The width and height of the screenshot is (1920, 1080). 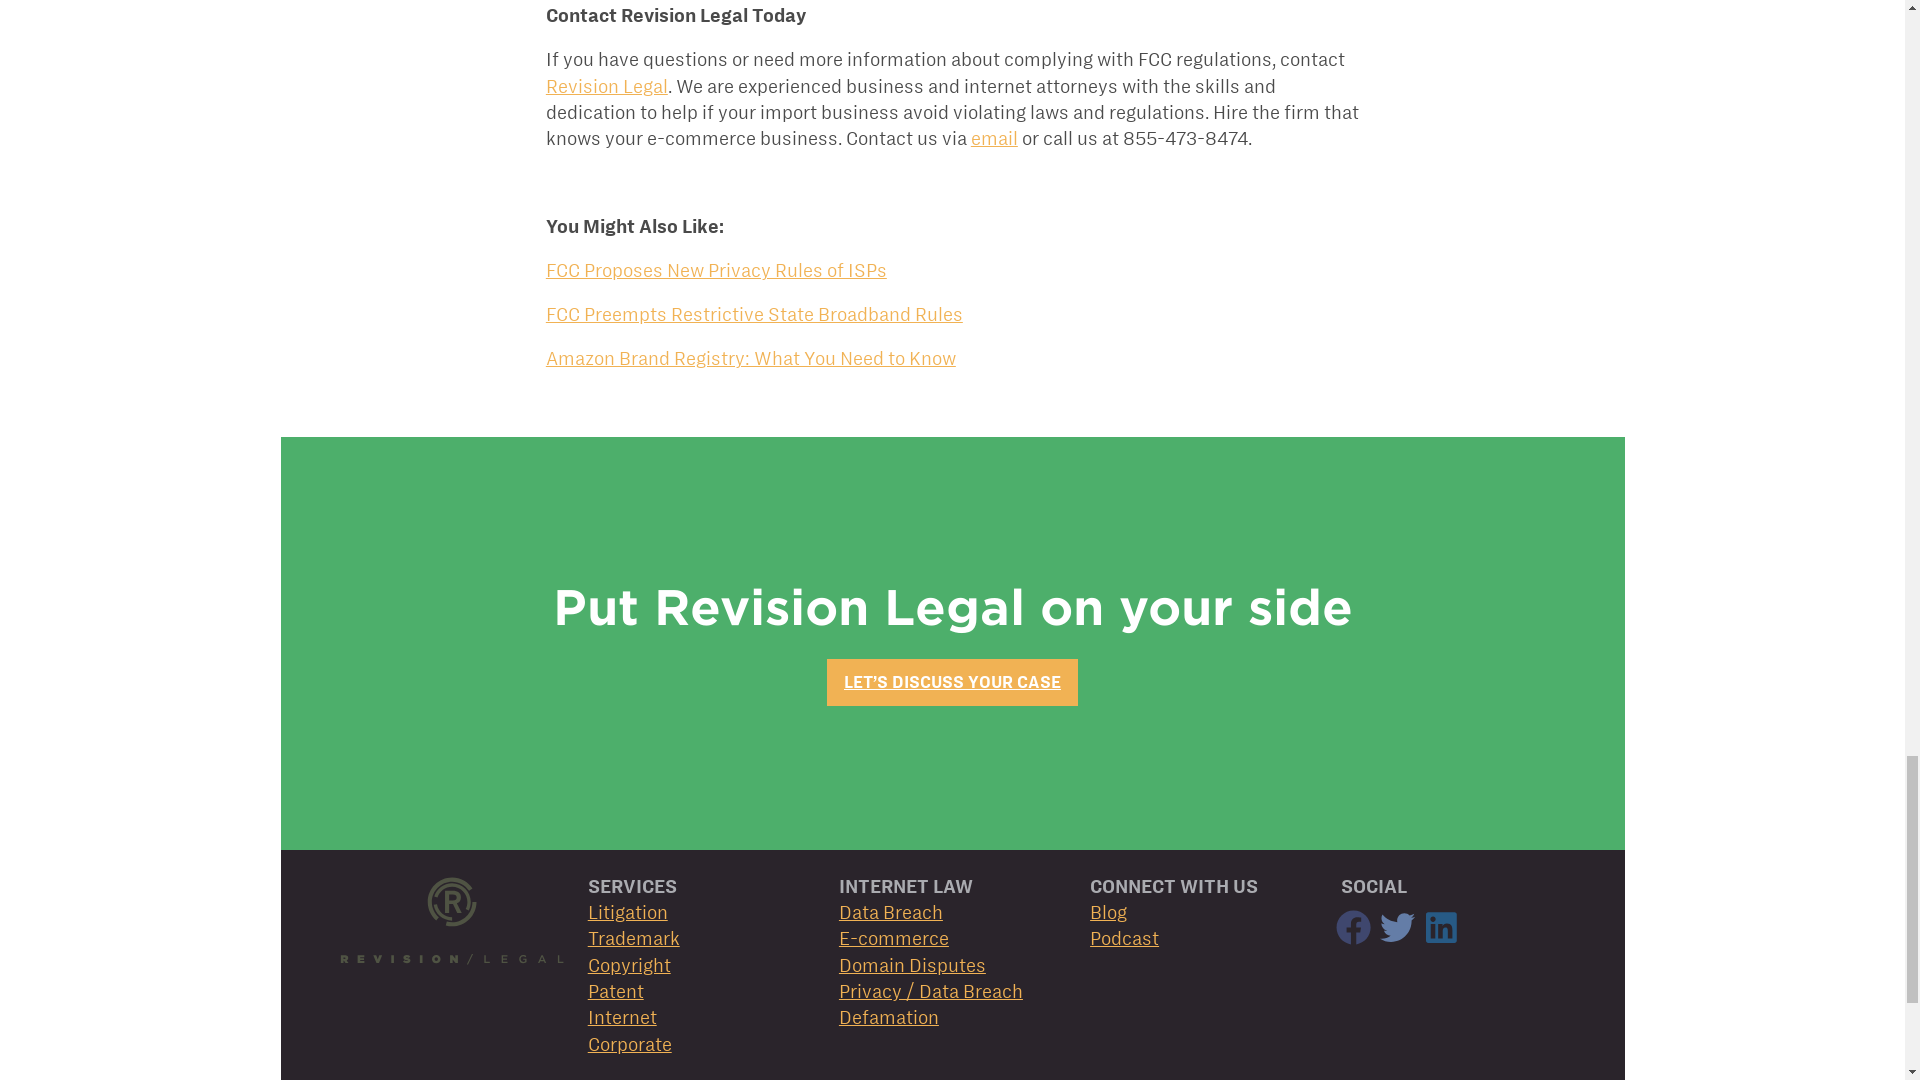 I want to click on Internet, so click(x=622, y=1017).